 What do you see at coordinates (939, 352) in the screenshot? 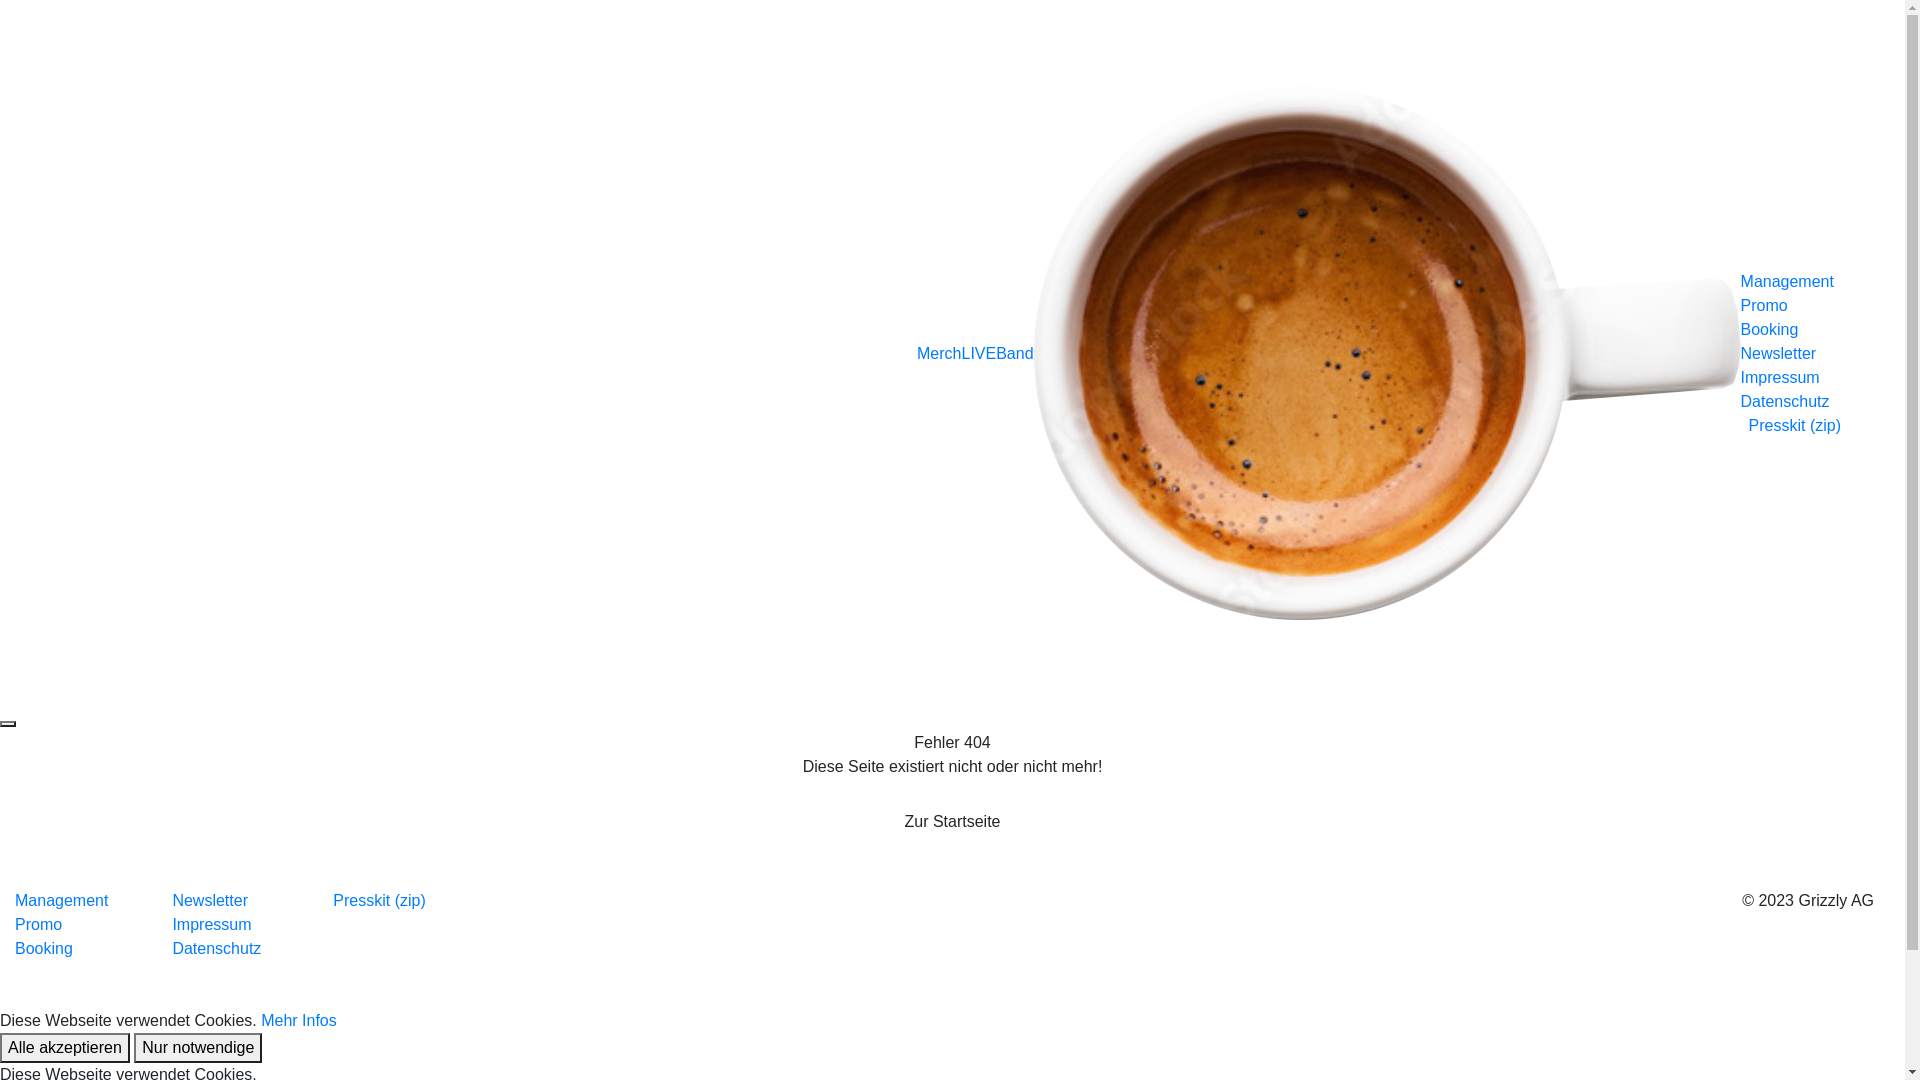
I see `Merch` at bounding box center [939, 352].